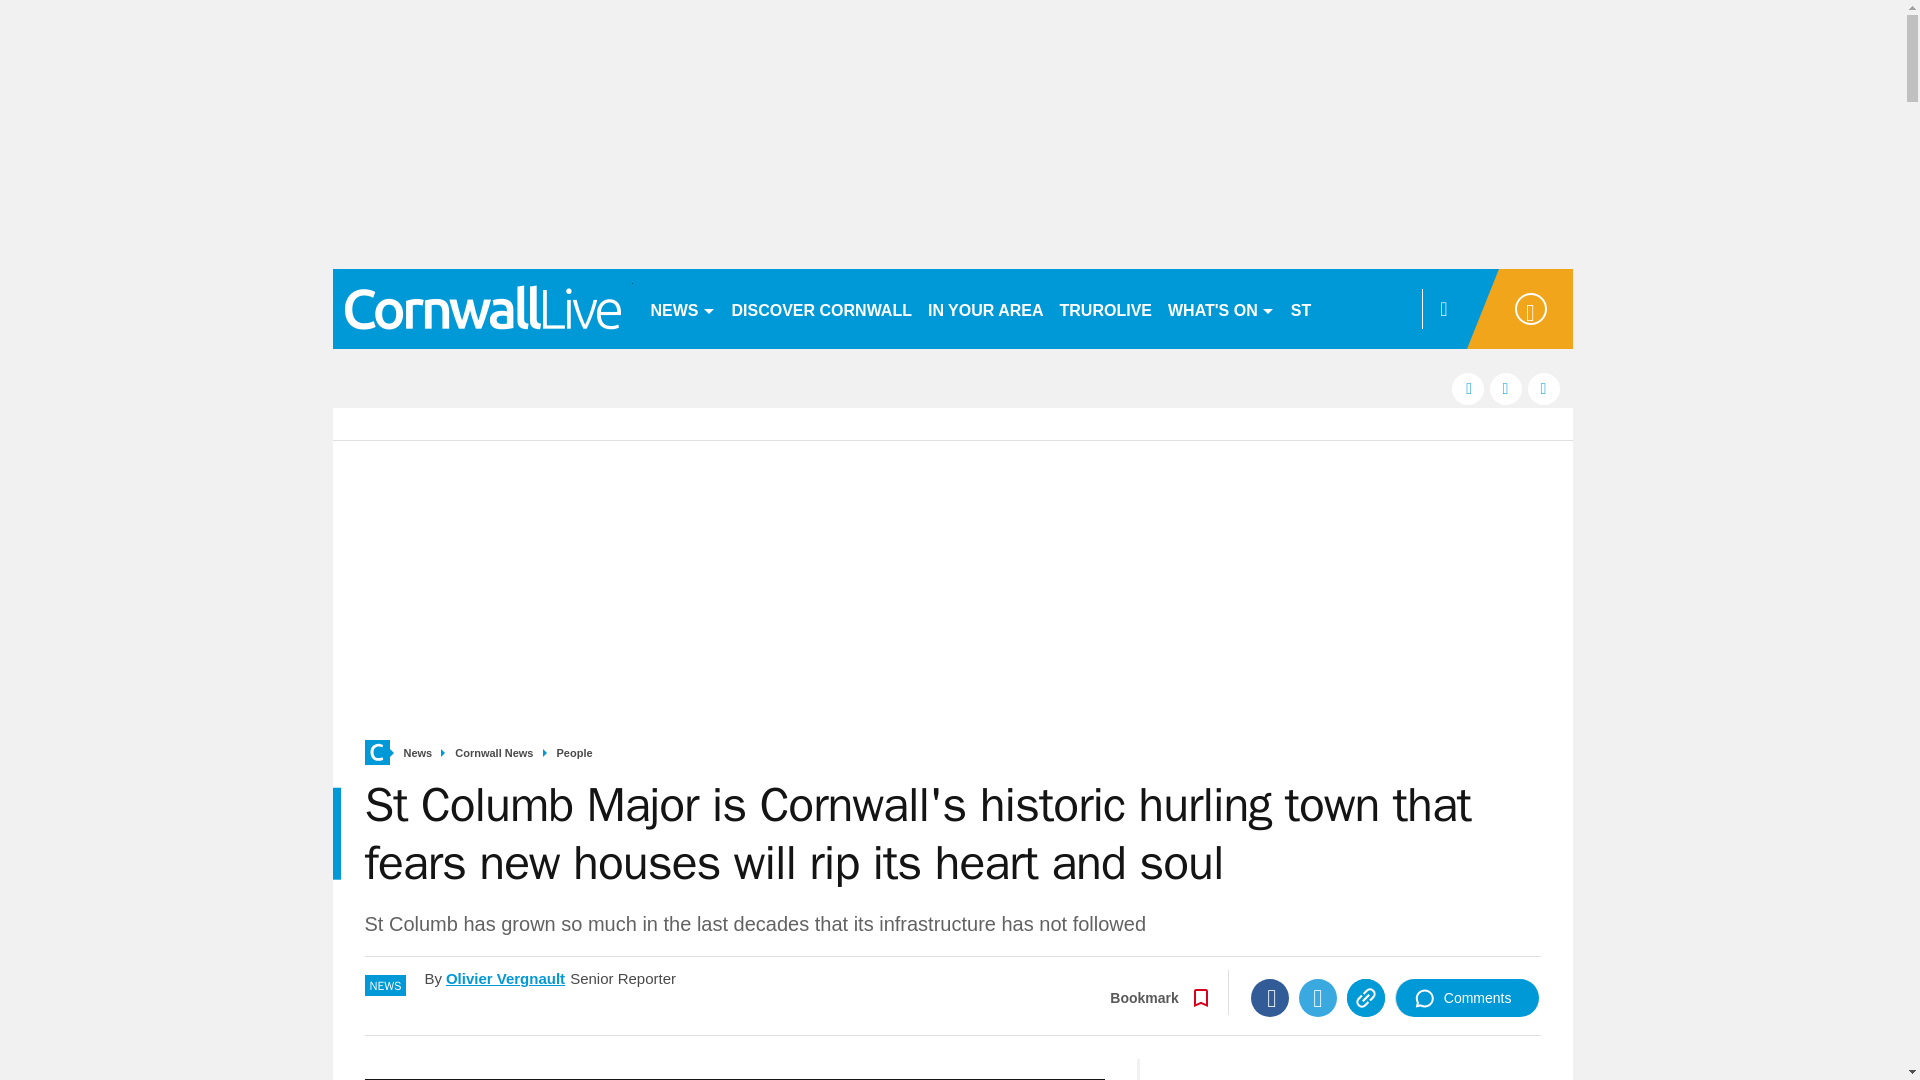  I want to click on facebook, so click(1468, 388).